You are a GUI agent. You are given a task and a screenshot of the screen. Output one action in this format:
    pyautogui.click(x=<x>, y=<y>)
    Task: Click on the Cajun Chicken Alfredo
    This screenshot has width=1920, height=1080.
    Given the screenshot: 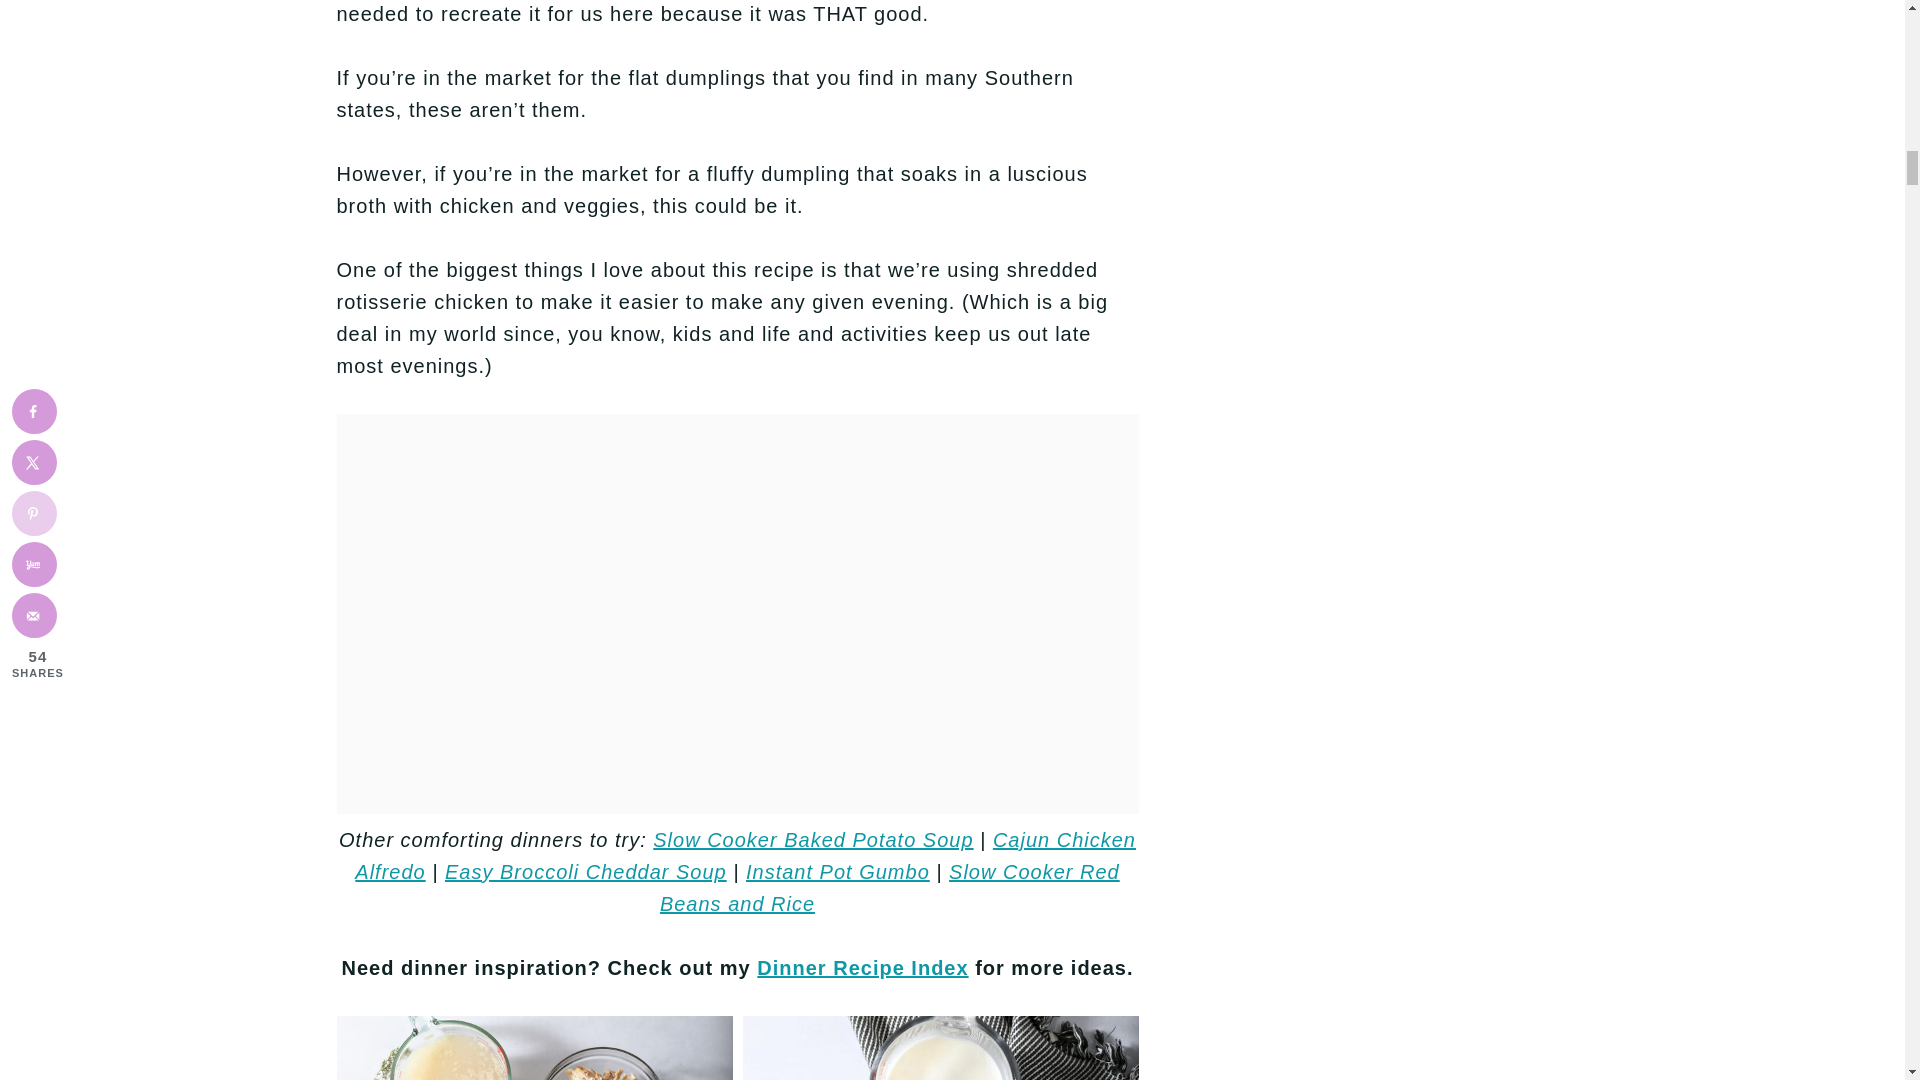 What is the action you would take?
    pyautogui.click(x=746, y=856)
    